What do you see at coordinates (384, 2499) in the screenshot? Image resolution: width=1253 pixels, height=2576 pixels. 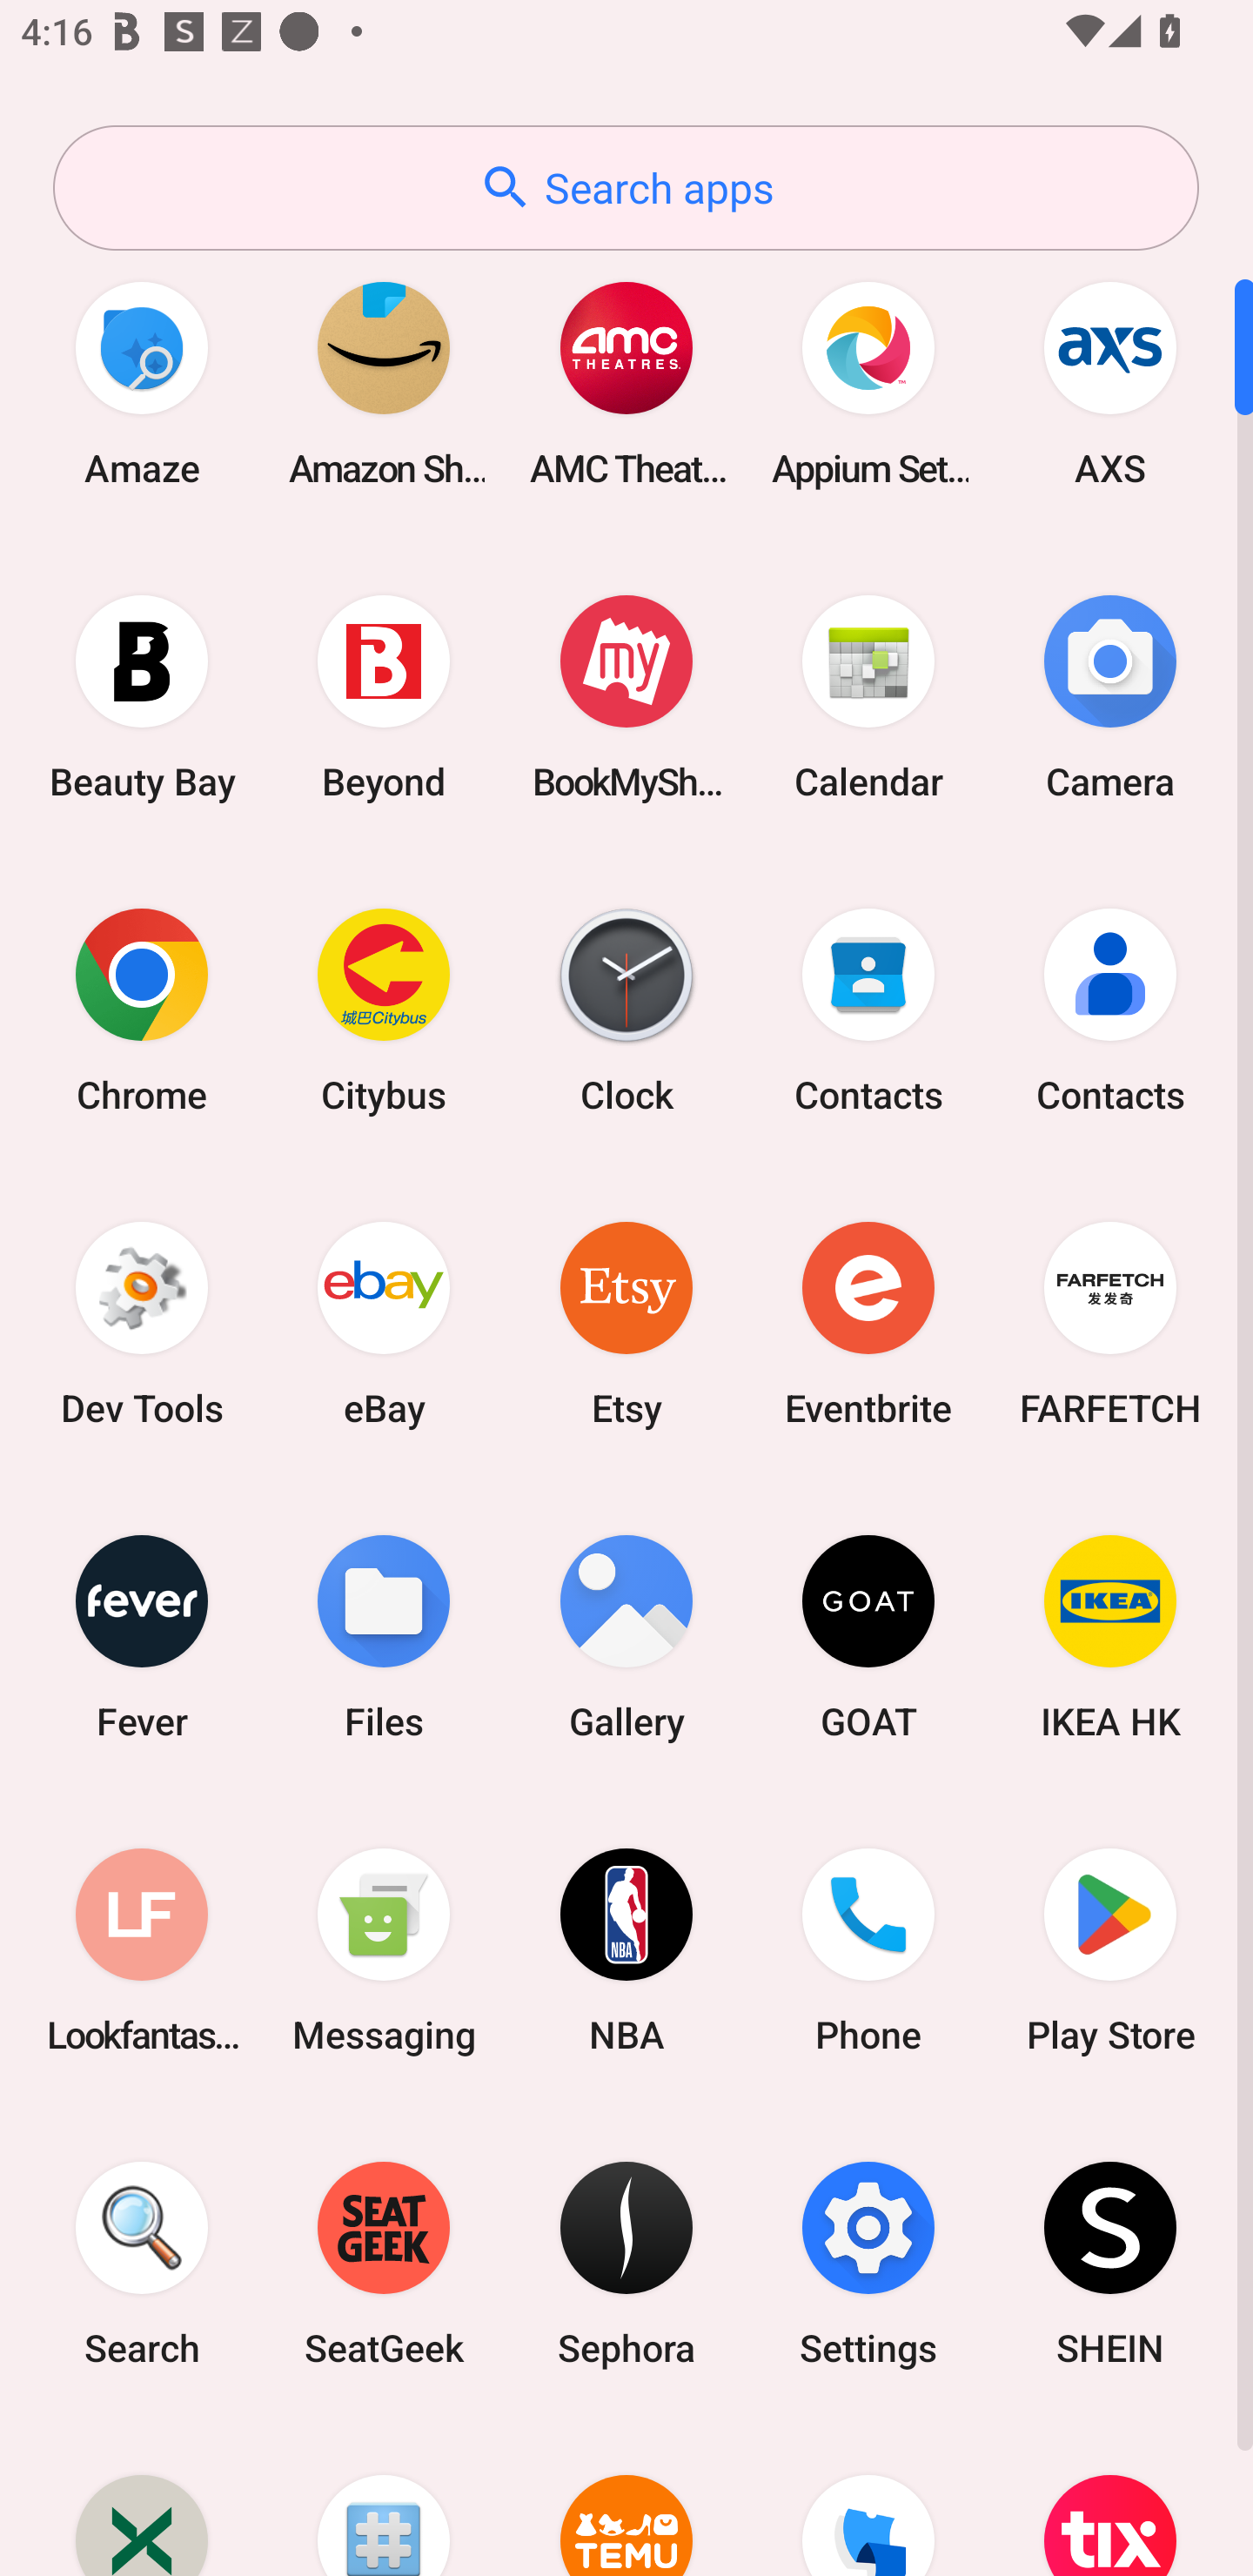 I see `Superuser` at bounding box center [384, 2499].